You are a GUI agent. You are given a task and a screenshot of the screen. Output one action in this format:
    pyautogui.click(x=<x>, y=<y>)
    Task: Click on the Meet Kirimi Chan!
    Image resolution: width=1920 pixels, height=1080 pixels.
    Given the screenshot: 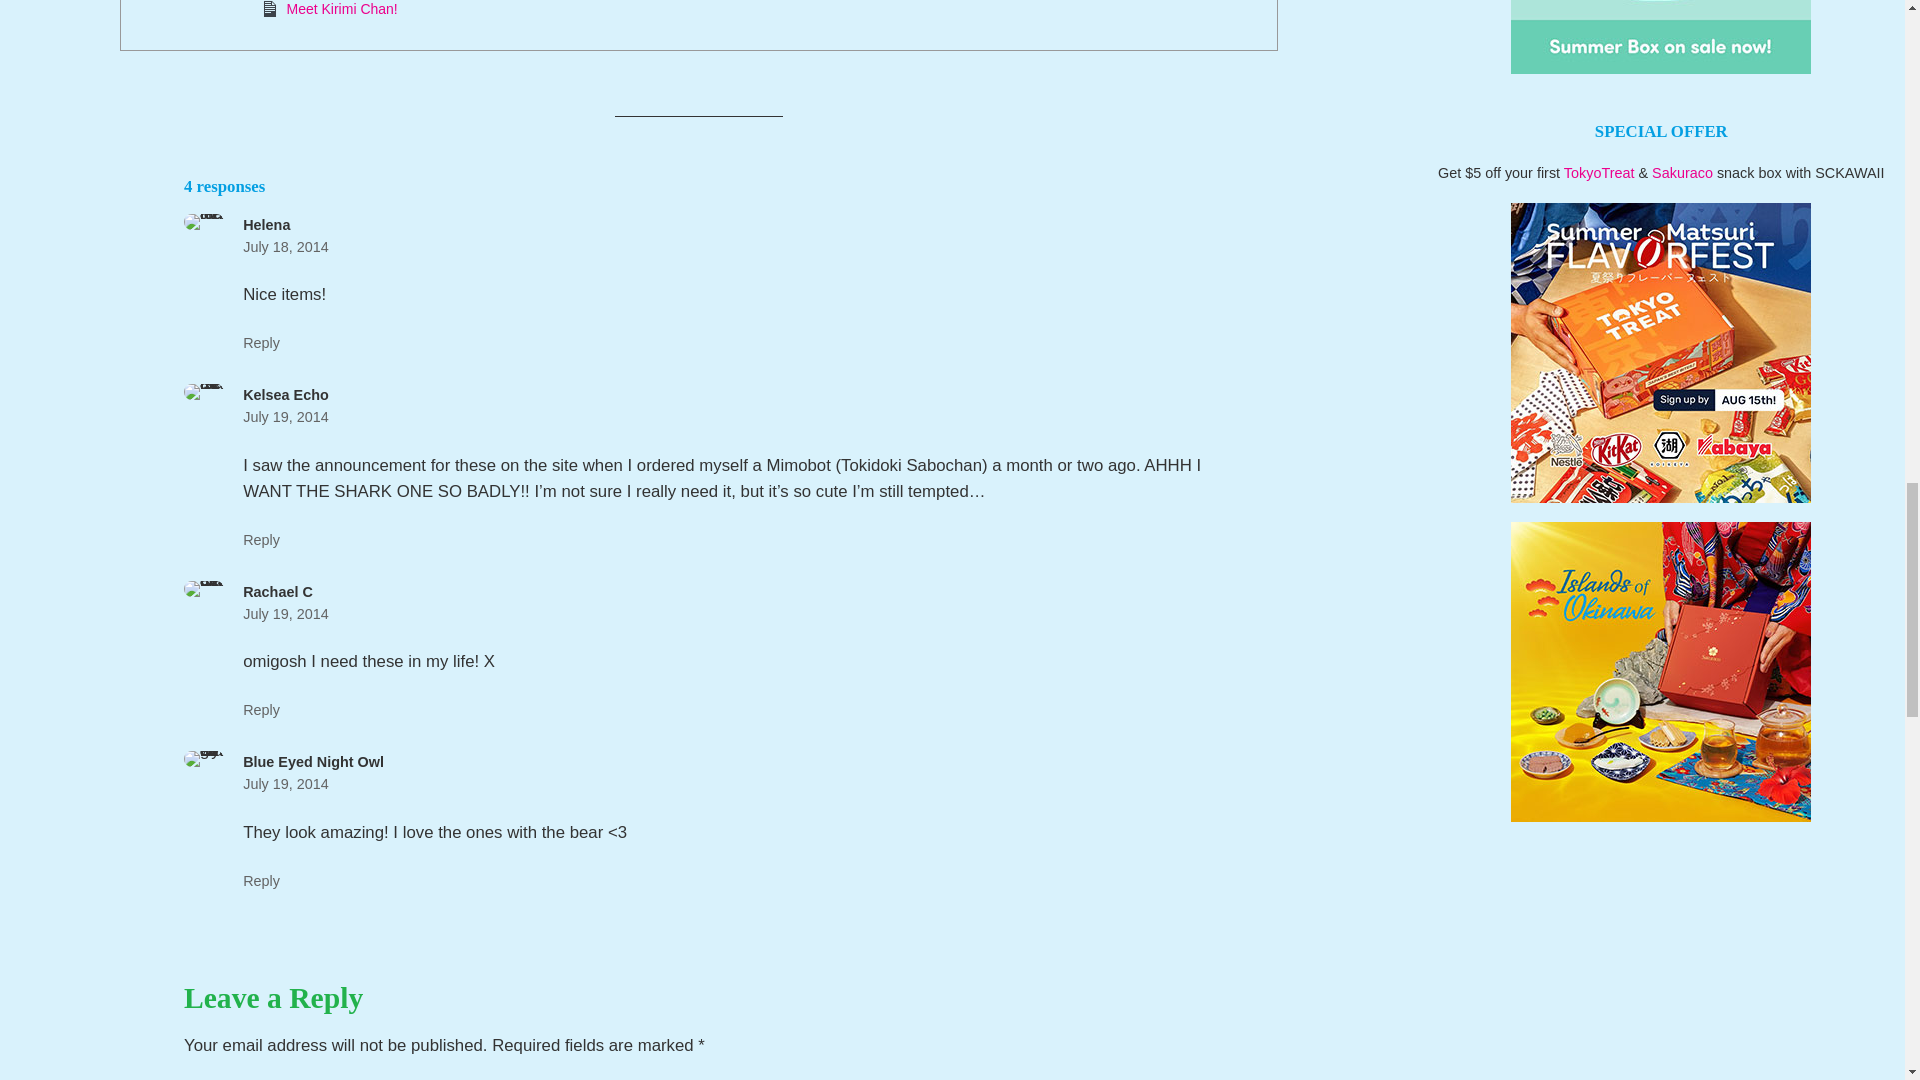 What is the action you would take?
    pyautogui.click(x=342, y=9)
    